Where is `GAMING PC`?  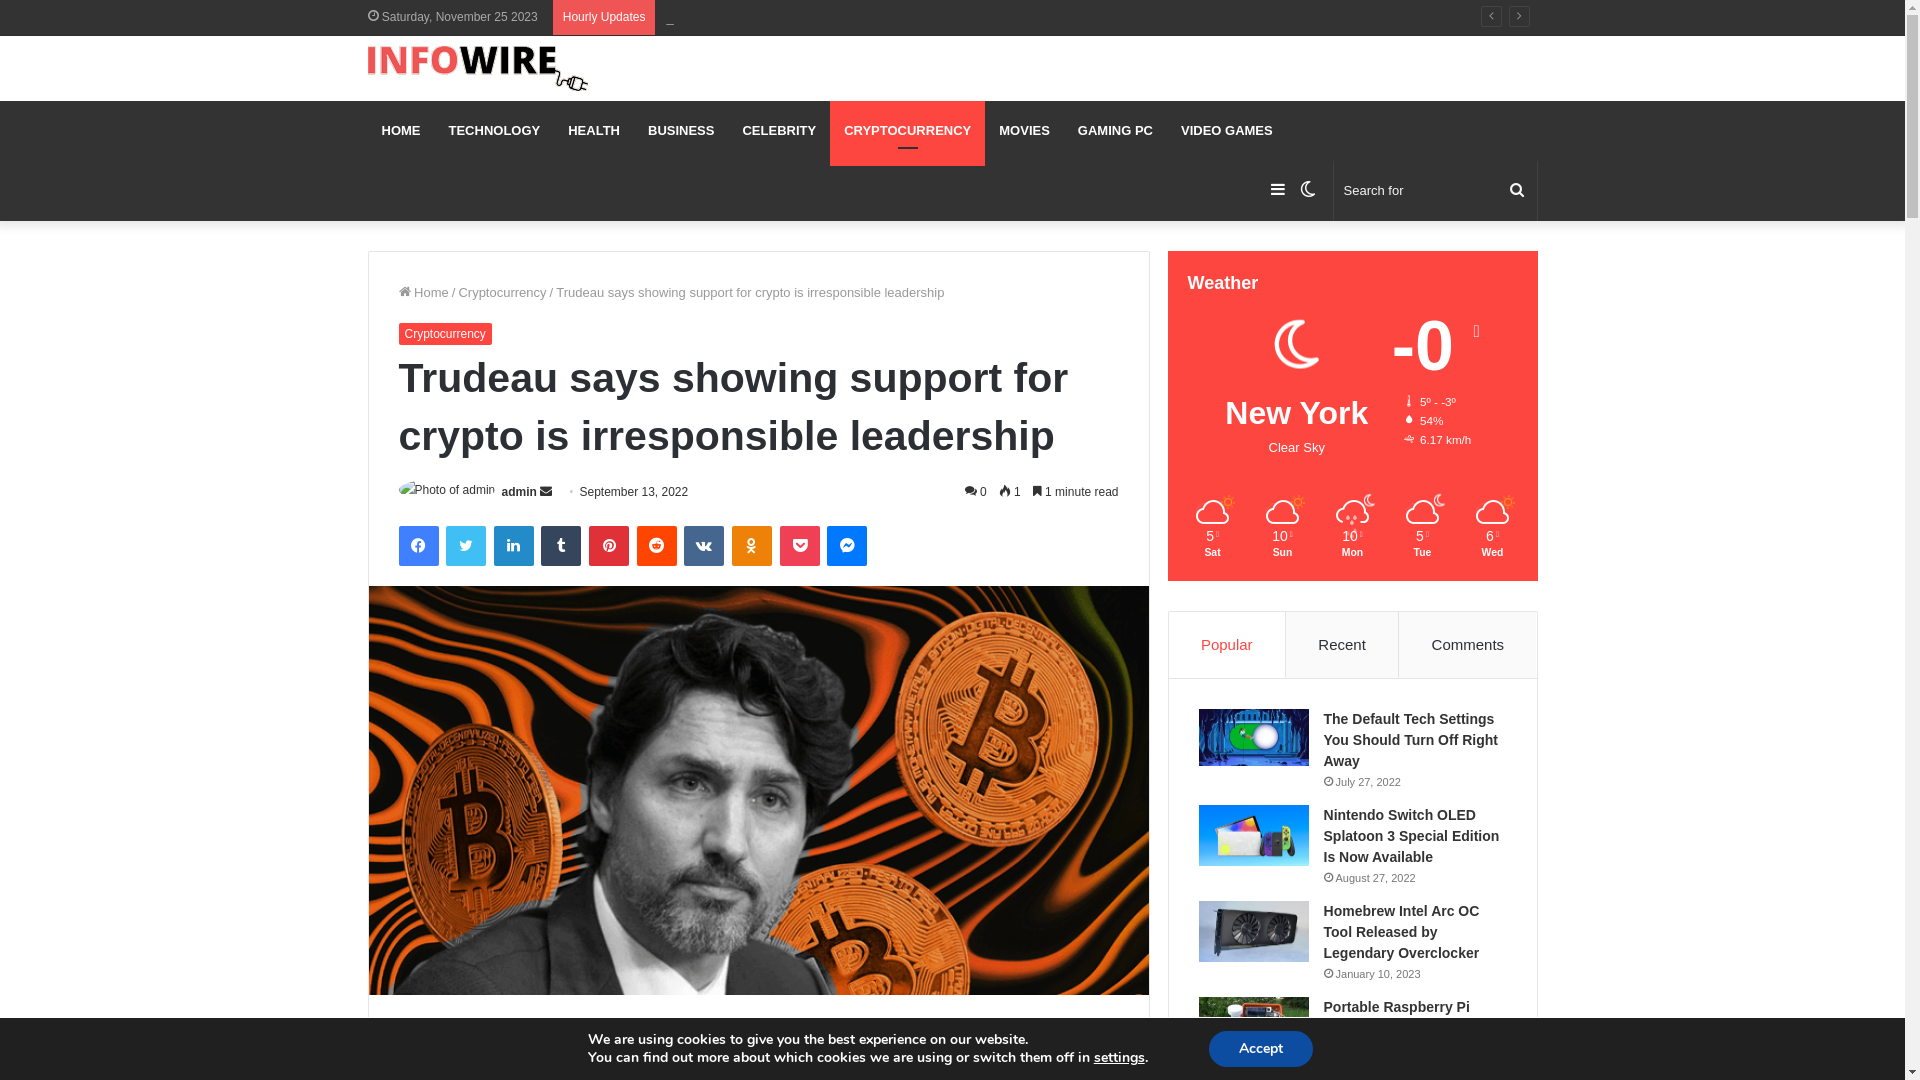
GAMING PC is located at coordinates (1116, 131).